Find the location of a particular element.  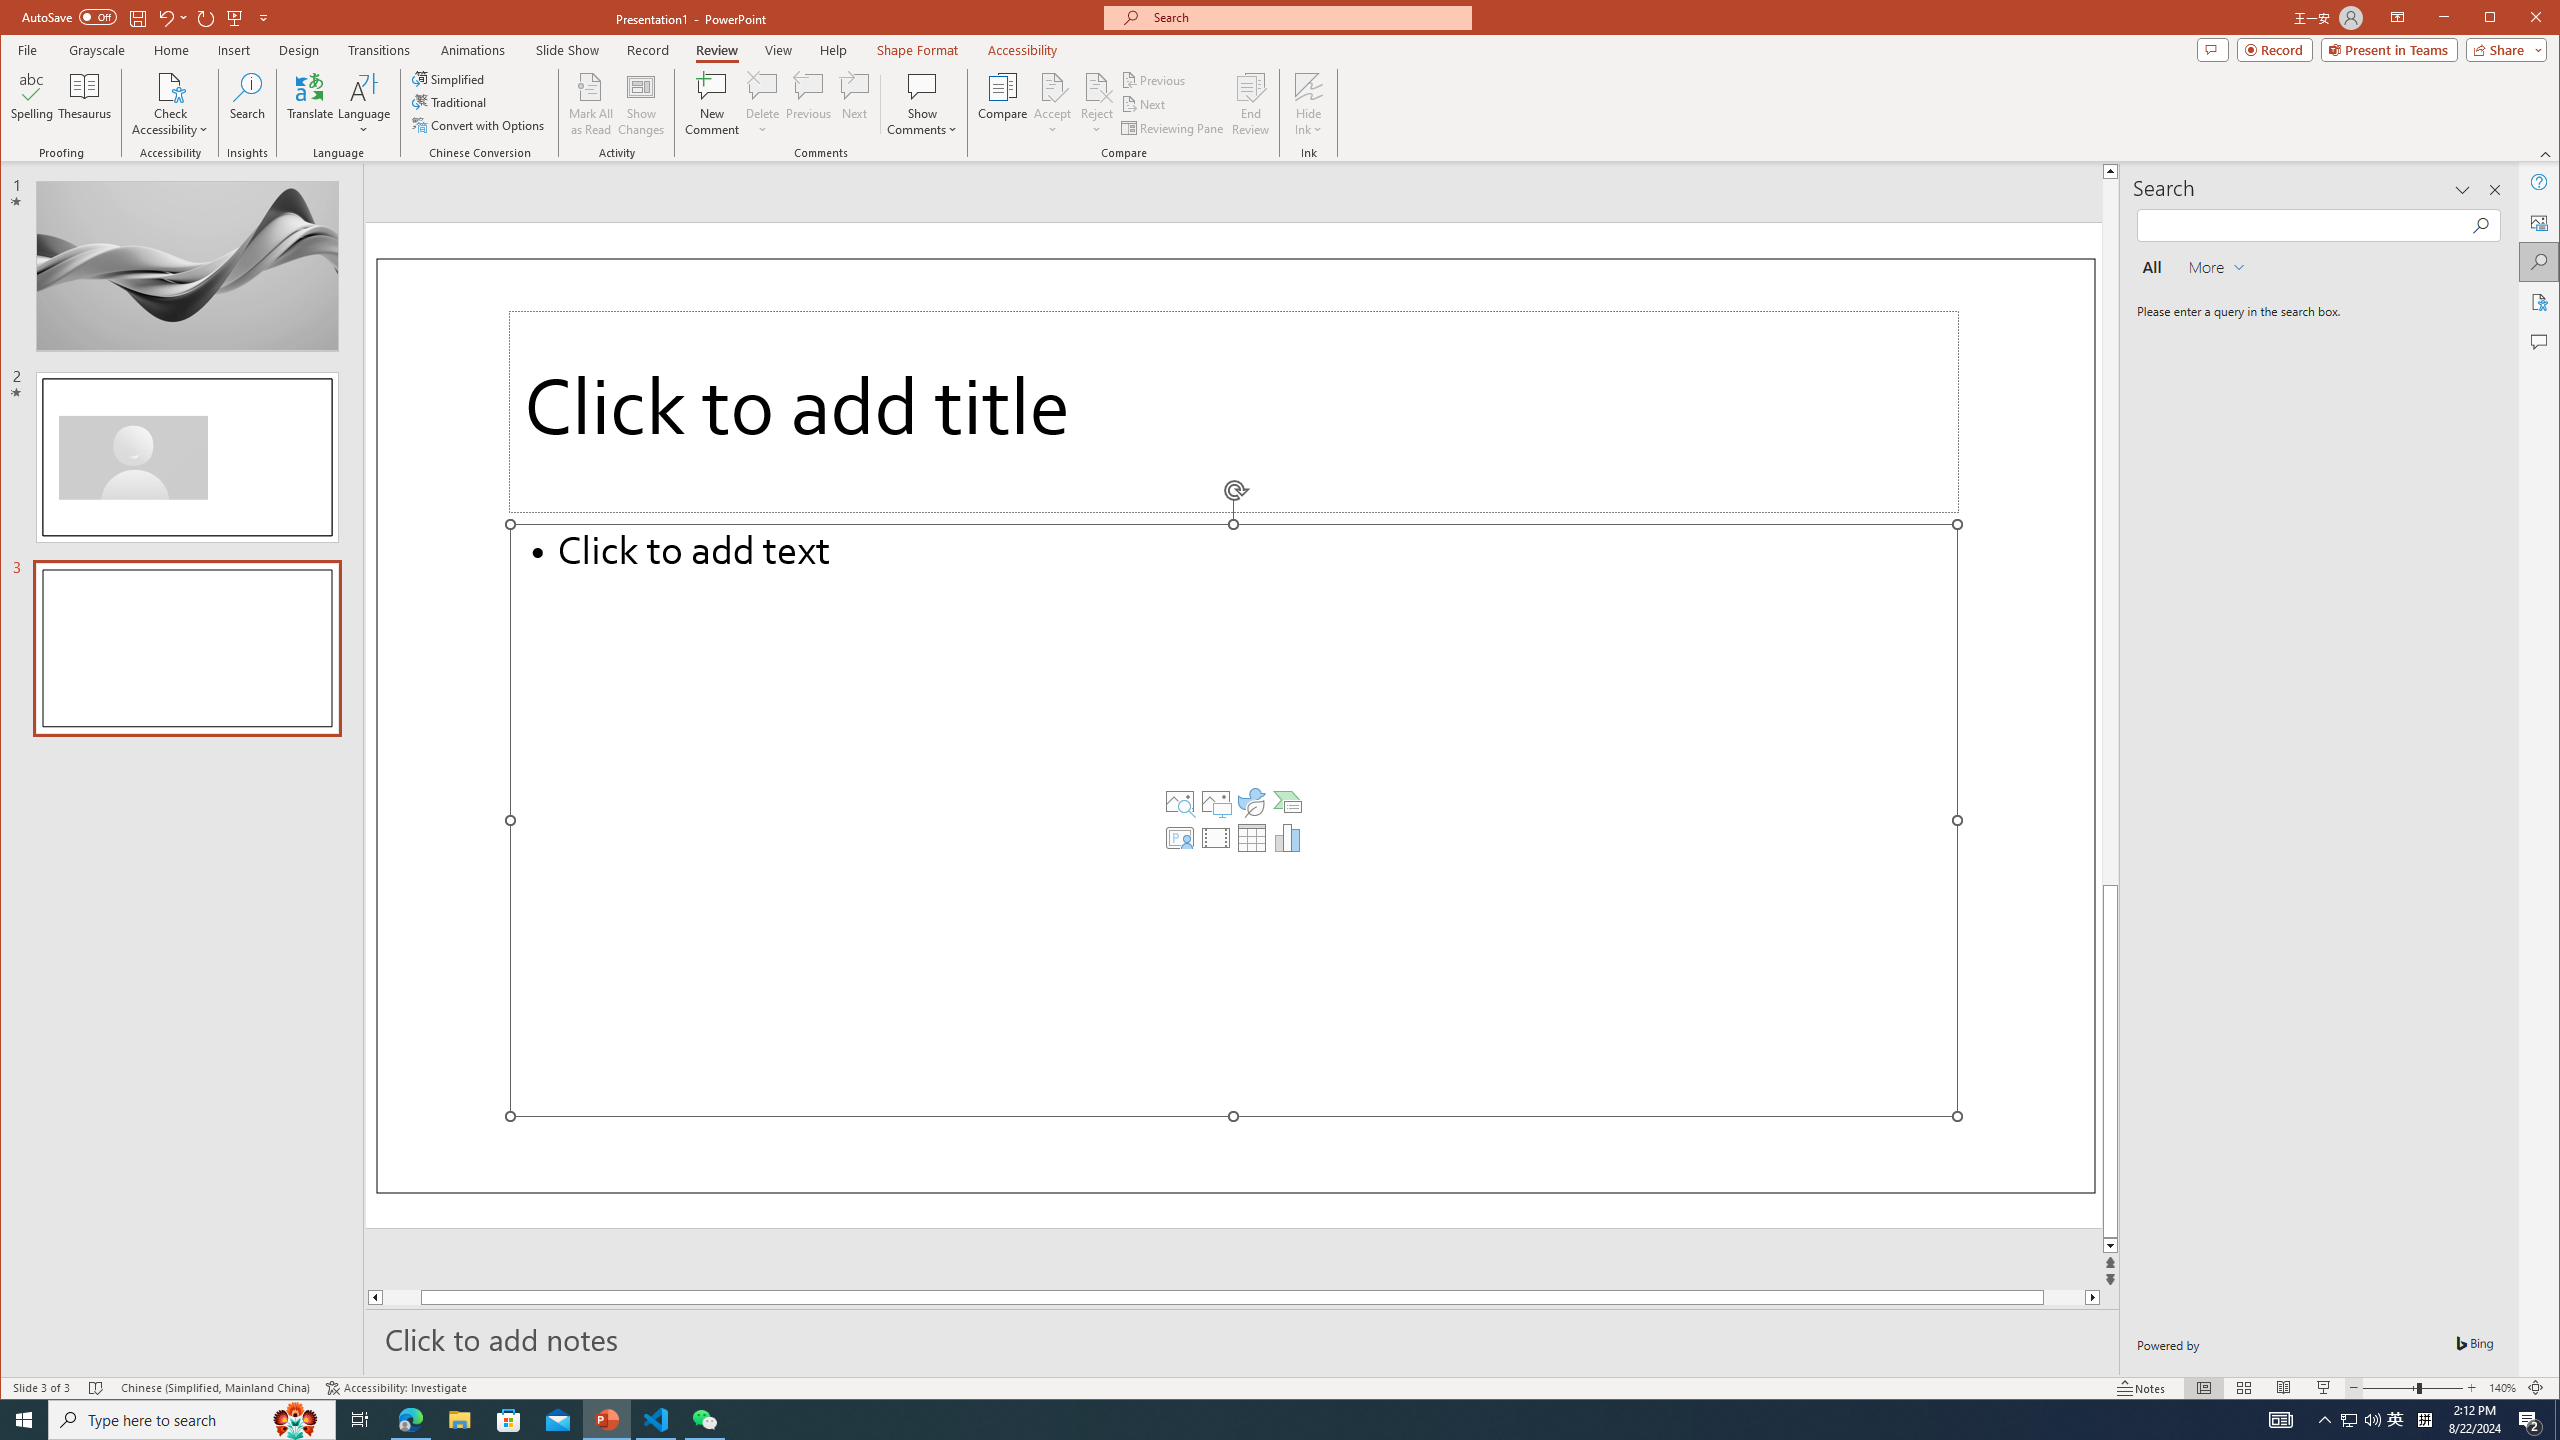

Slide is located at coordinates (186, 648).